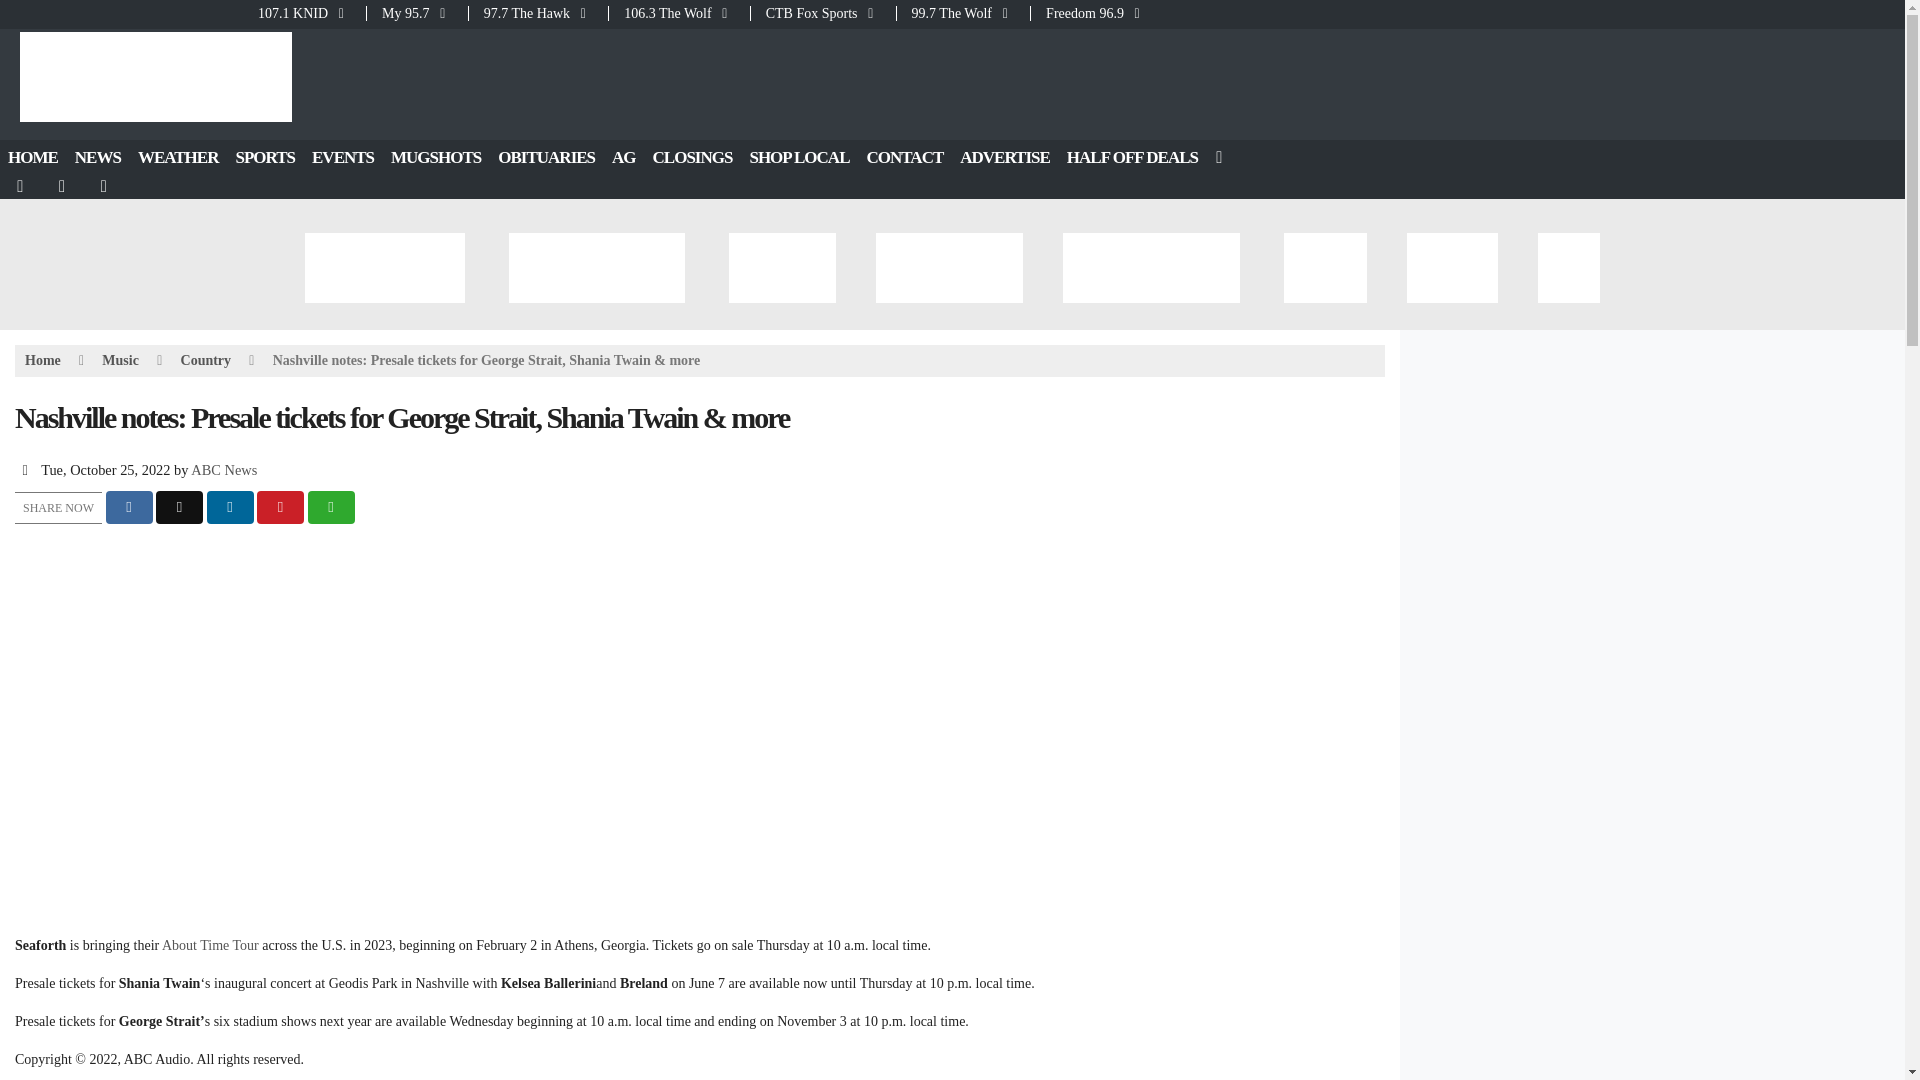 The height and width of the screenshot is (1080, 1920). I want to click on My 95.7, so click(417, 13).